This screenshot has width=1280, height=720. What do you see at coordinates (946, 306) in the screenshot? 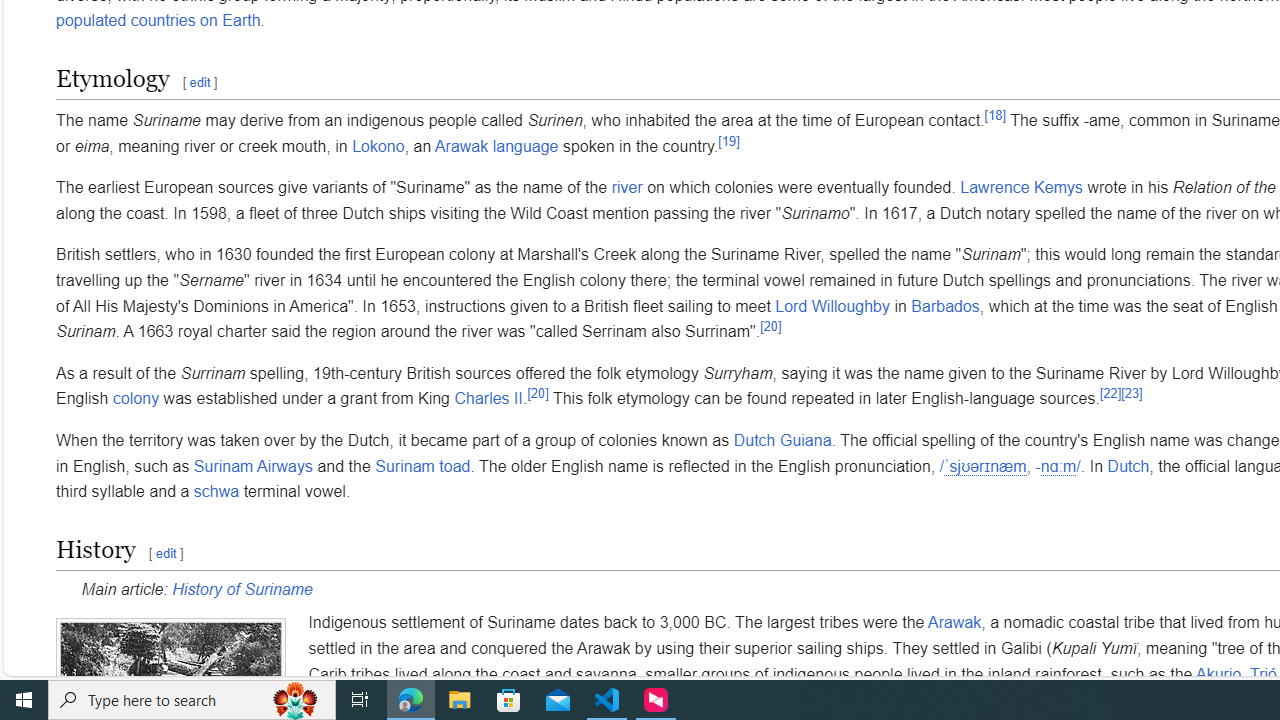
I see `Barbados` at bounding box center [946, 306].